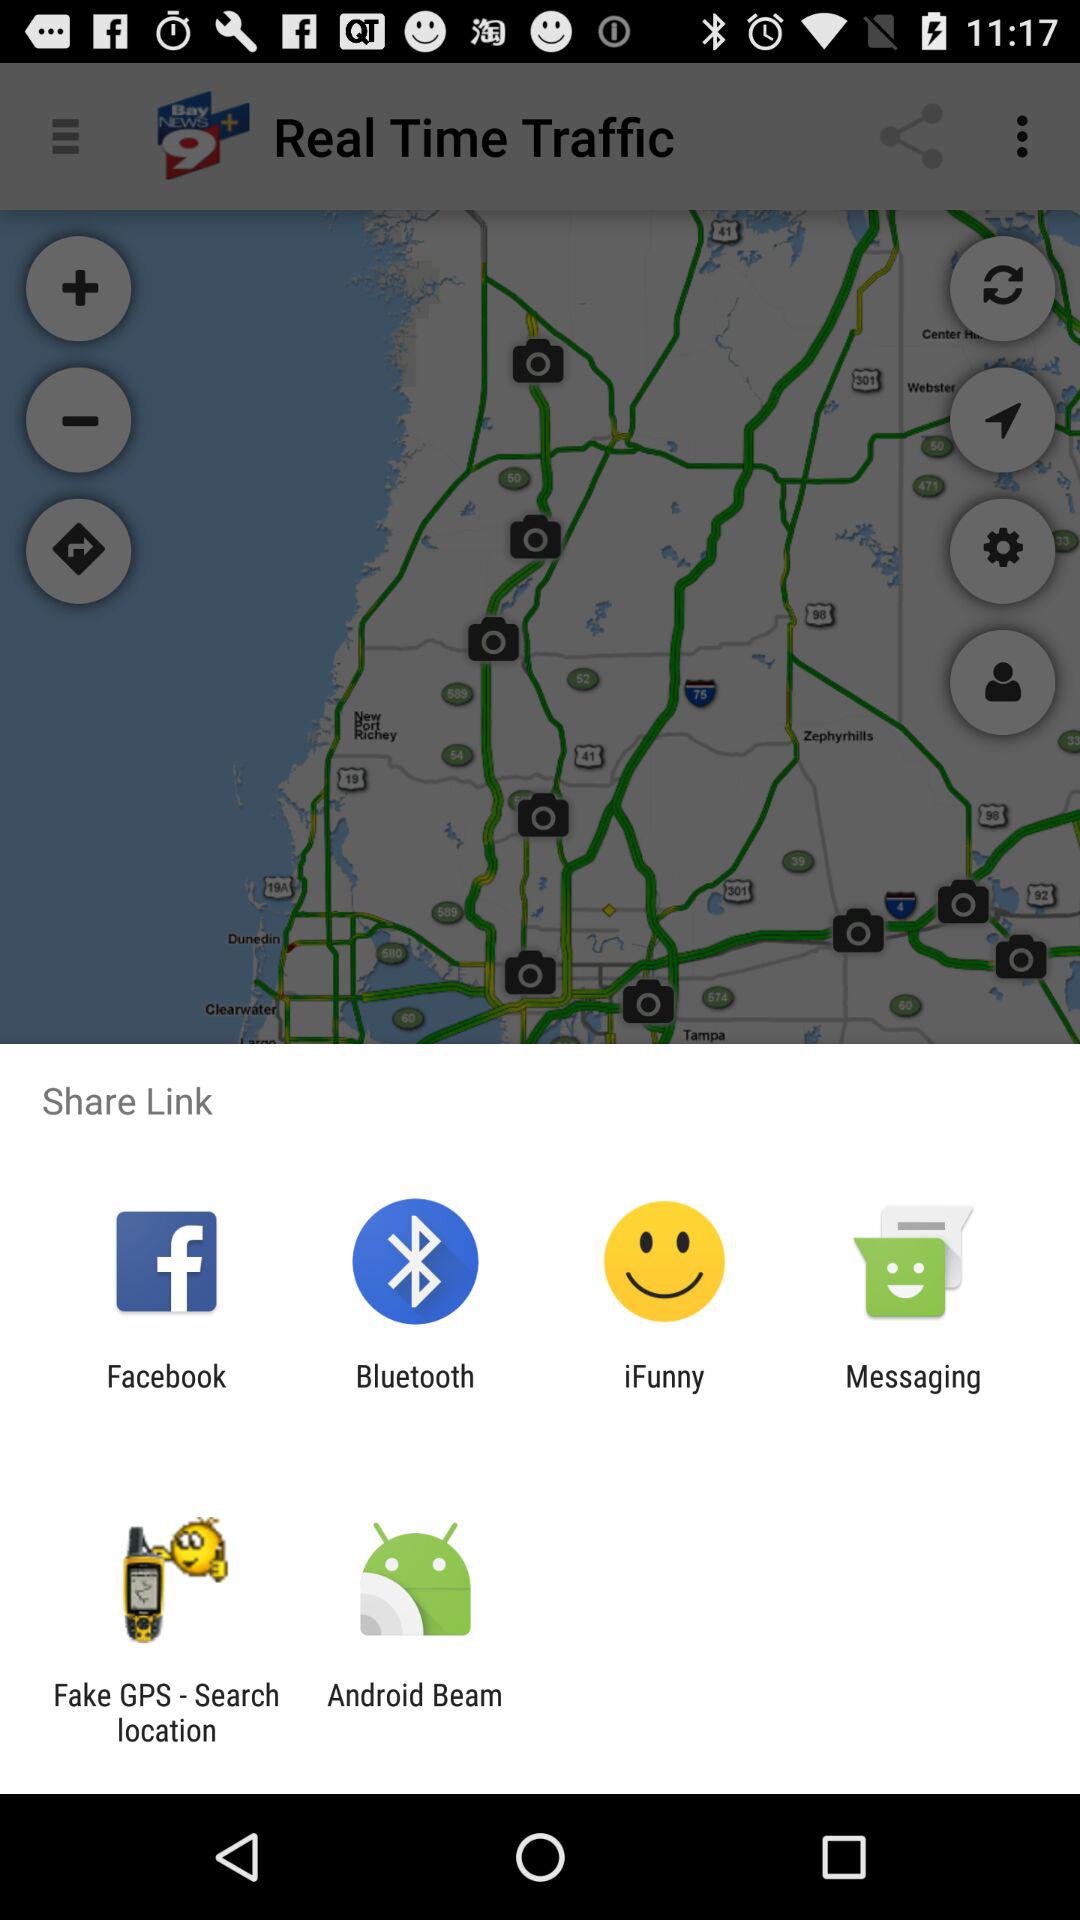 The height and width of the screenshot is (1920, 1080). Describe the element at coordinates (414, 1393) in the screenshot. I see `flip to bluetooth item` at that location.